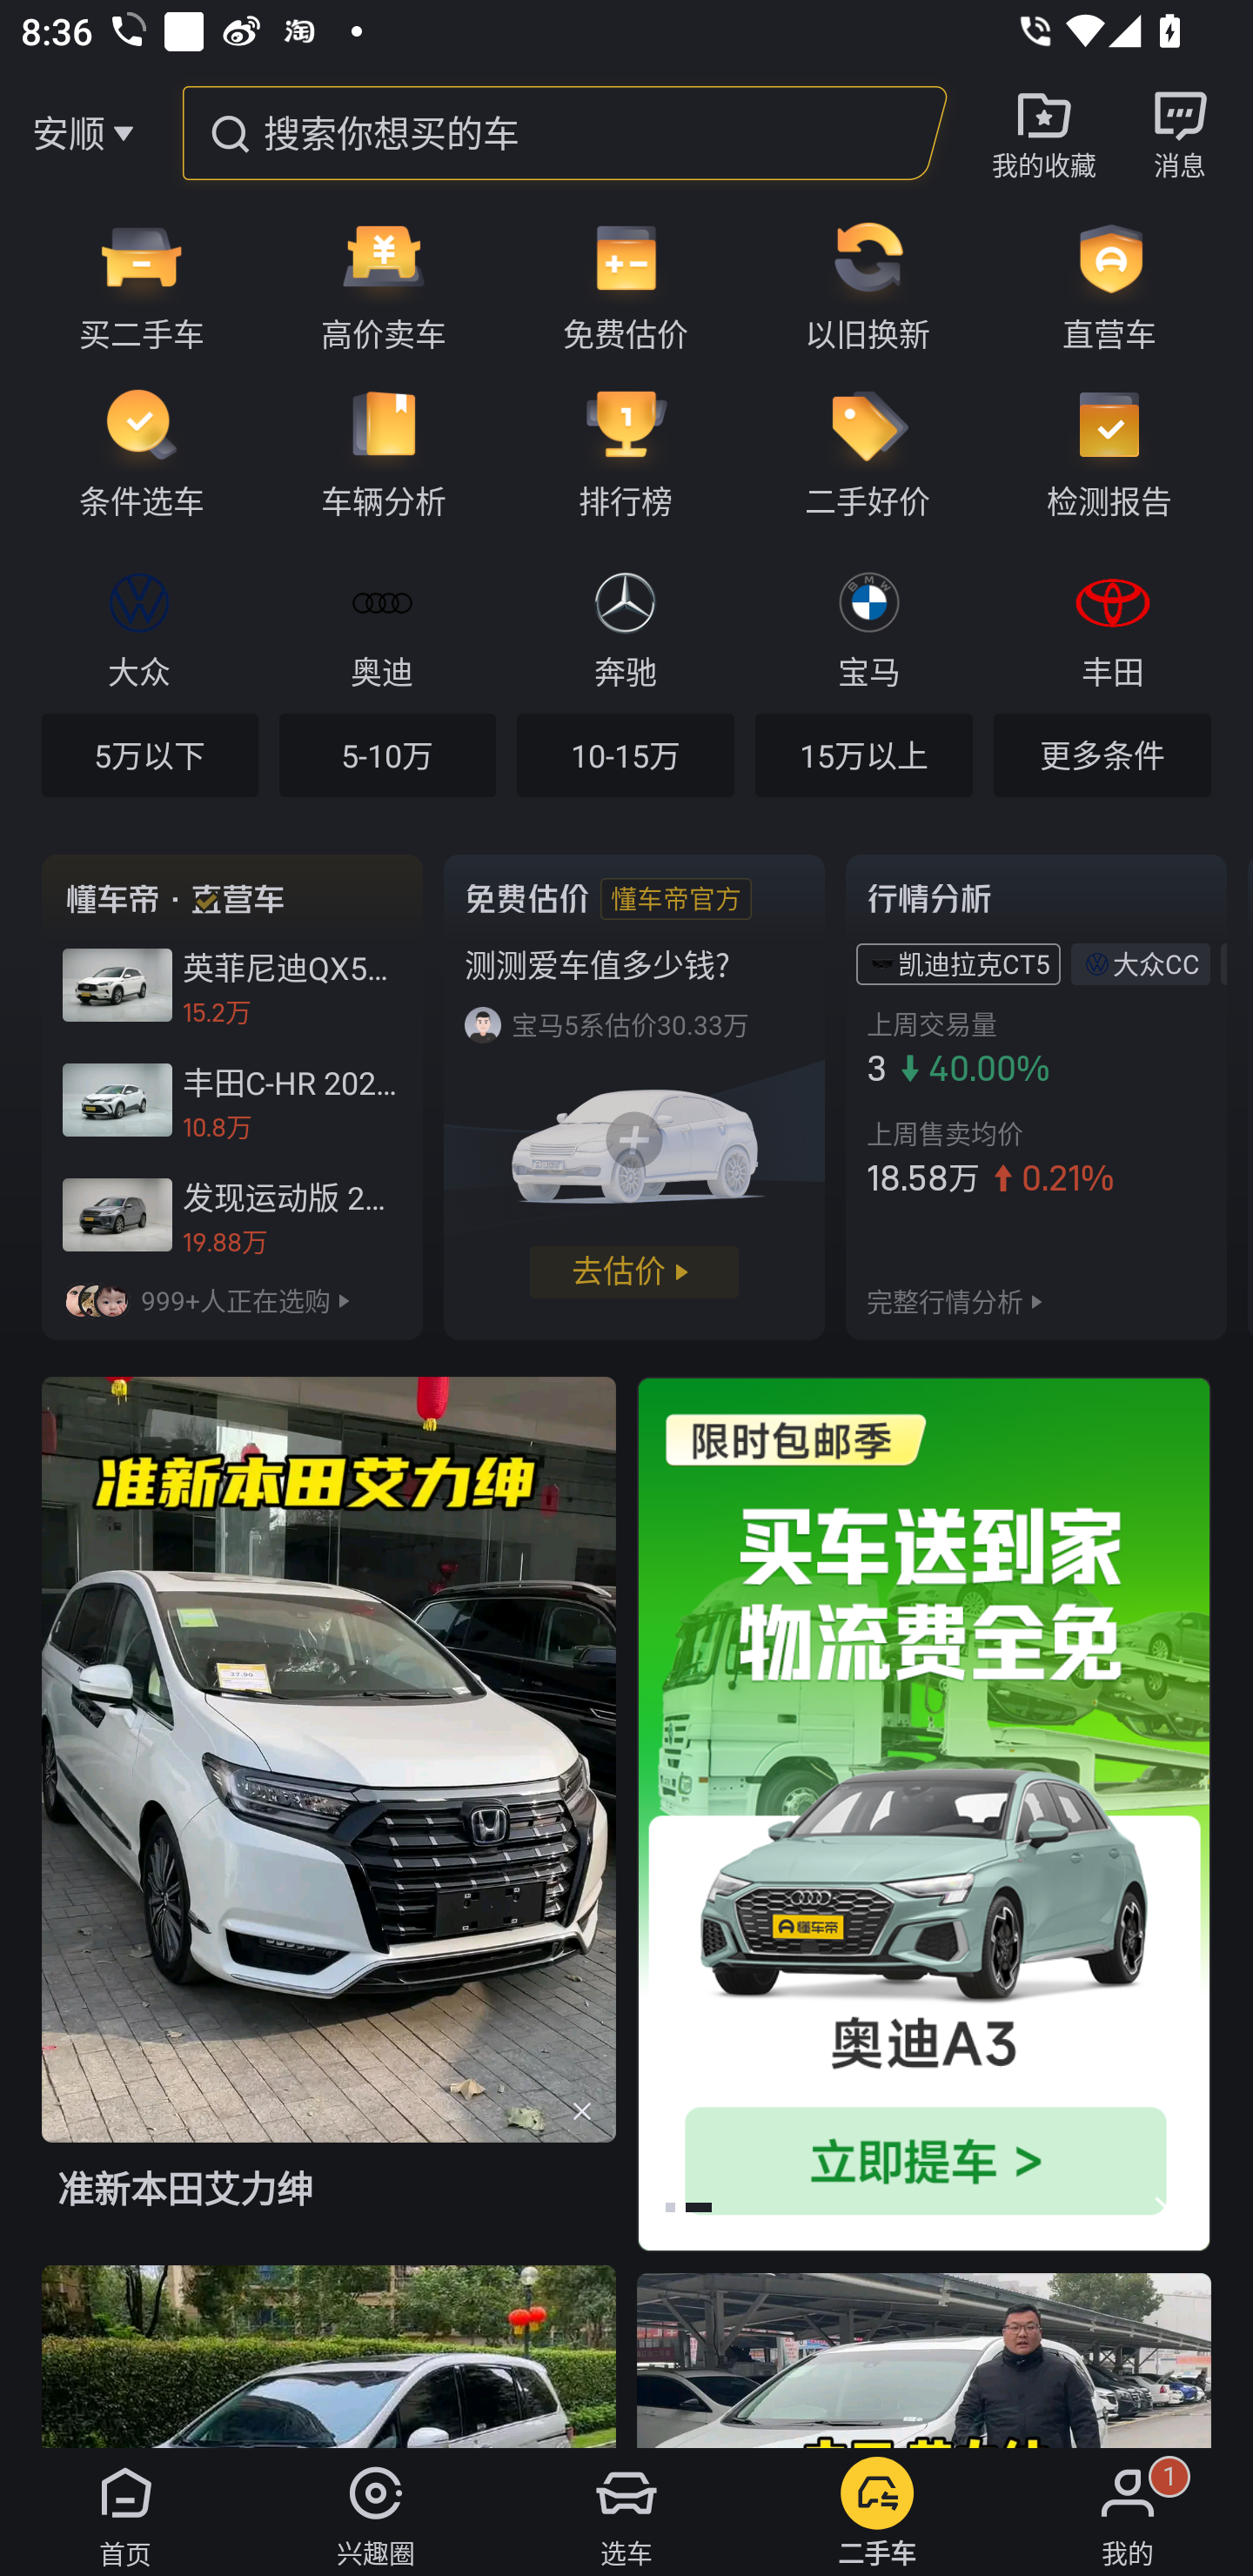 This screenshot has width=1253, height=2576. I want to click on 更多条件, so click(1102, 754).